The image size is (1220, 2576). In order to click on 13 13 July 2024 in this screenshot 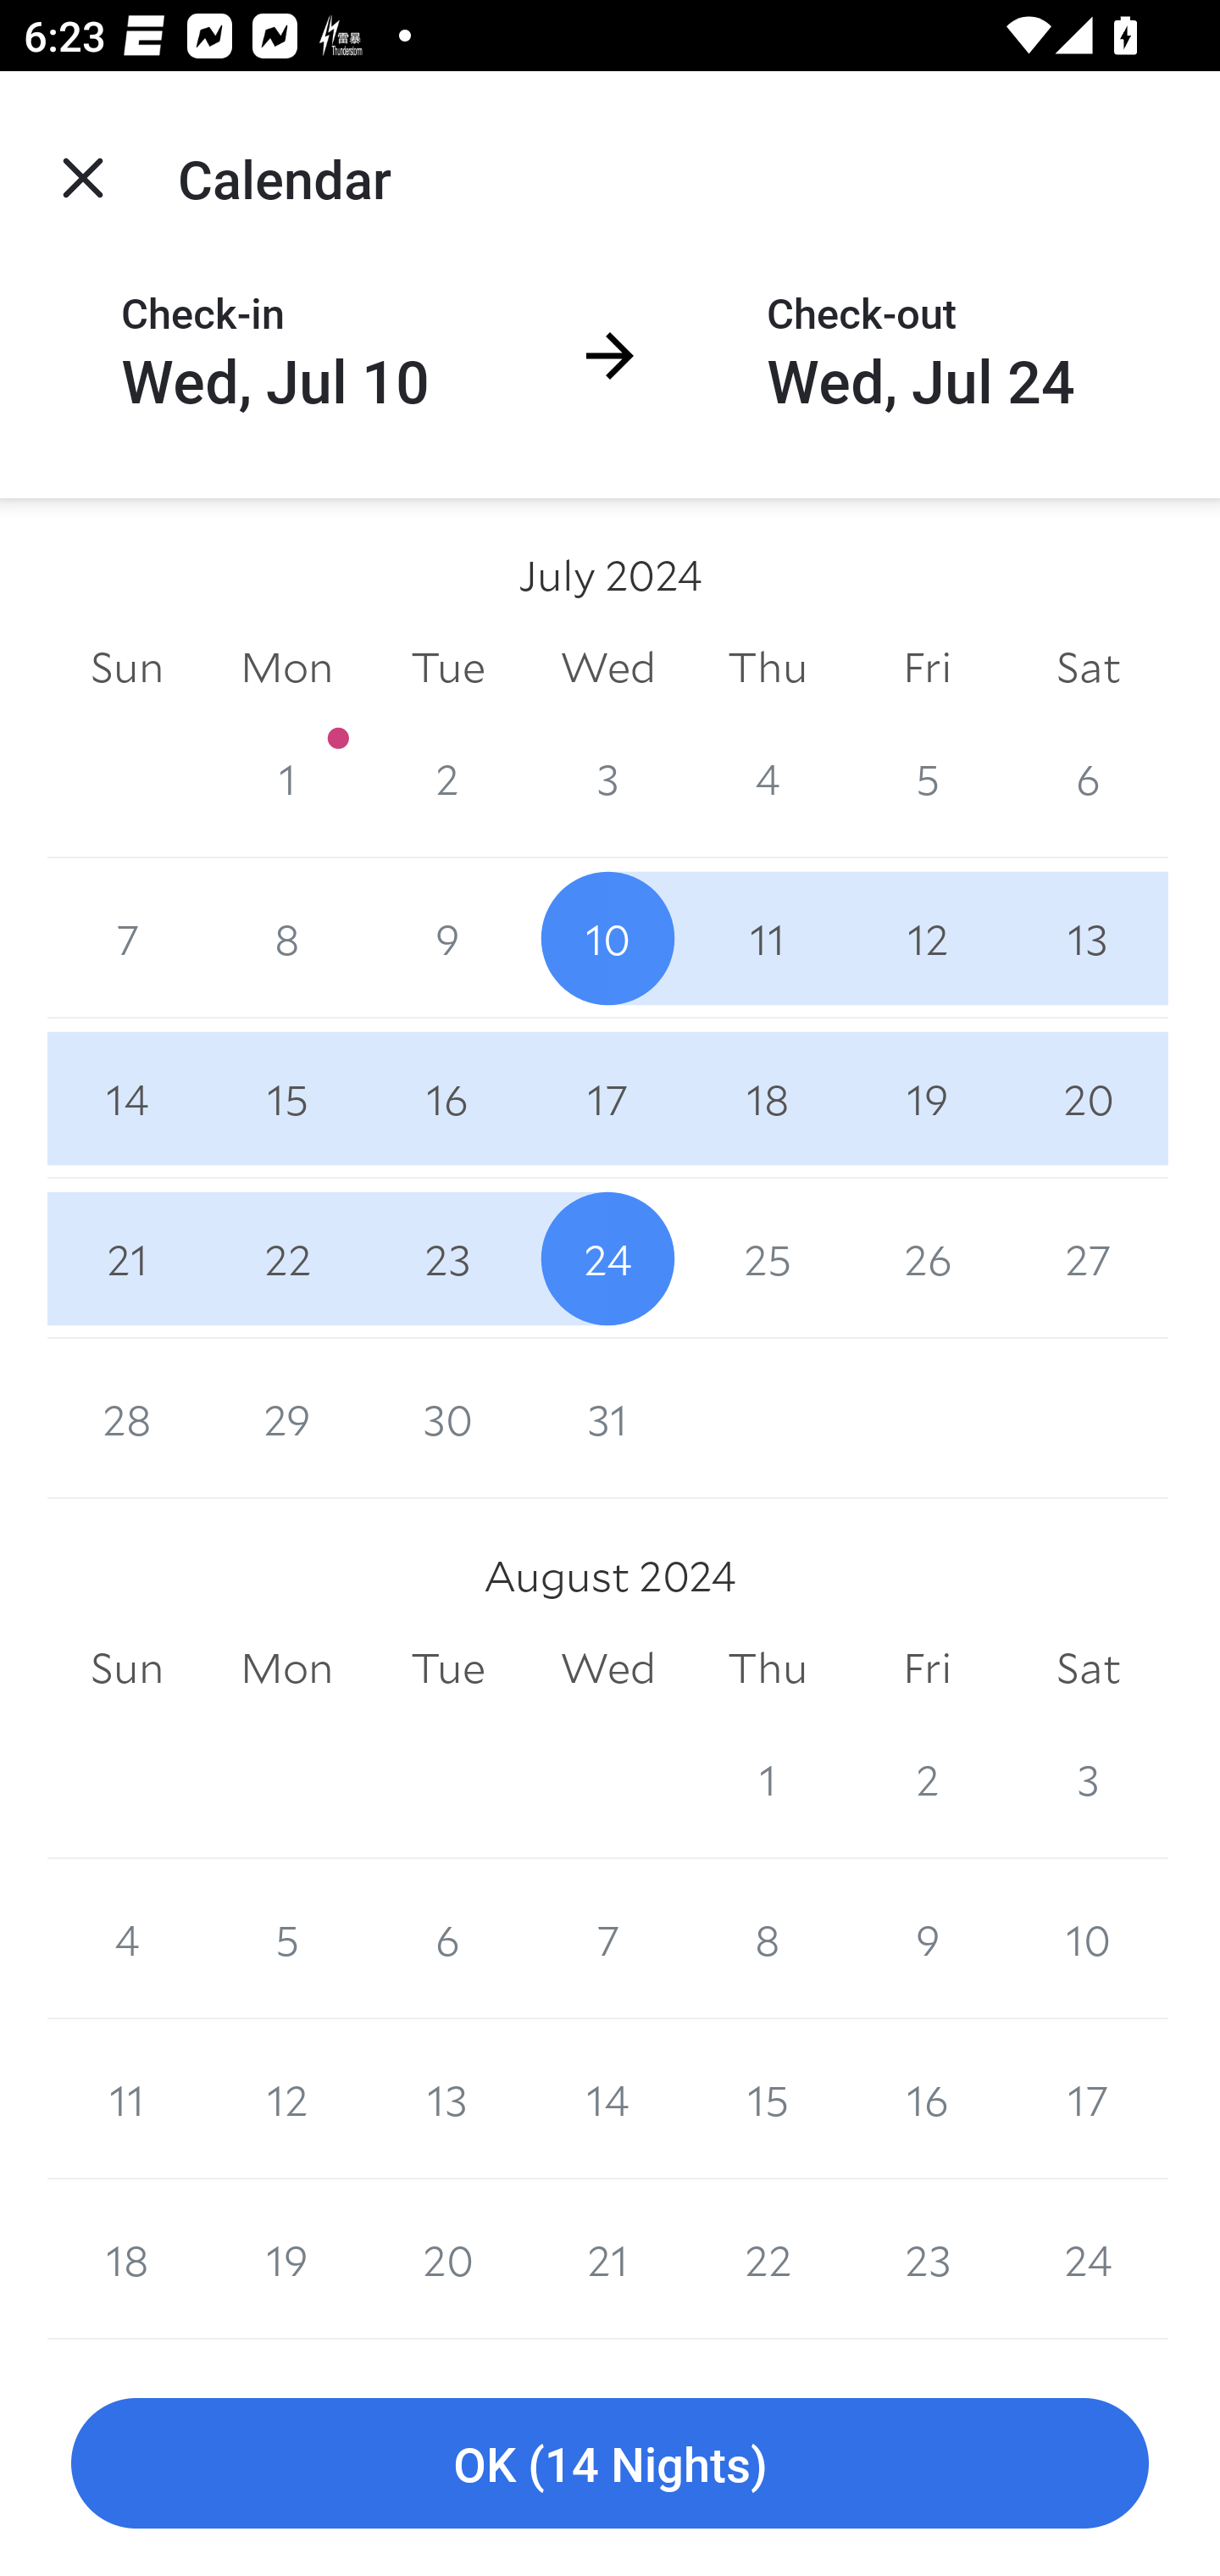, I will do `click(1088, 937)`.